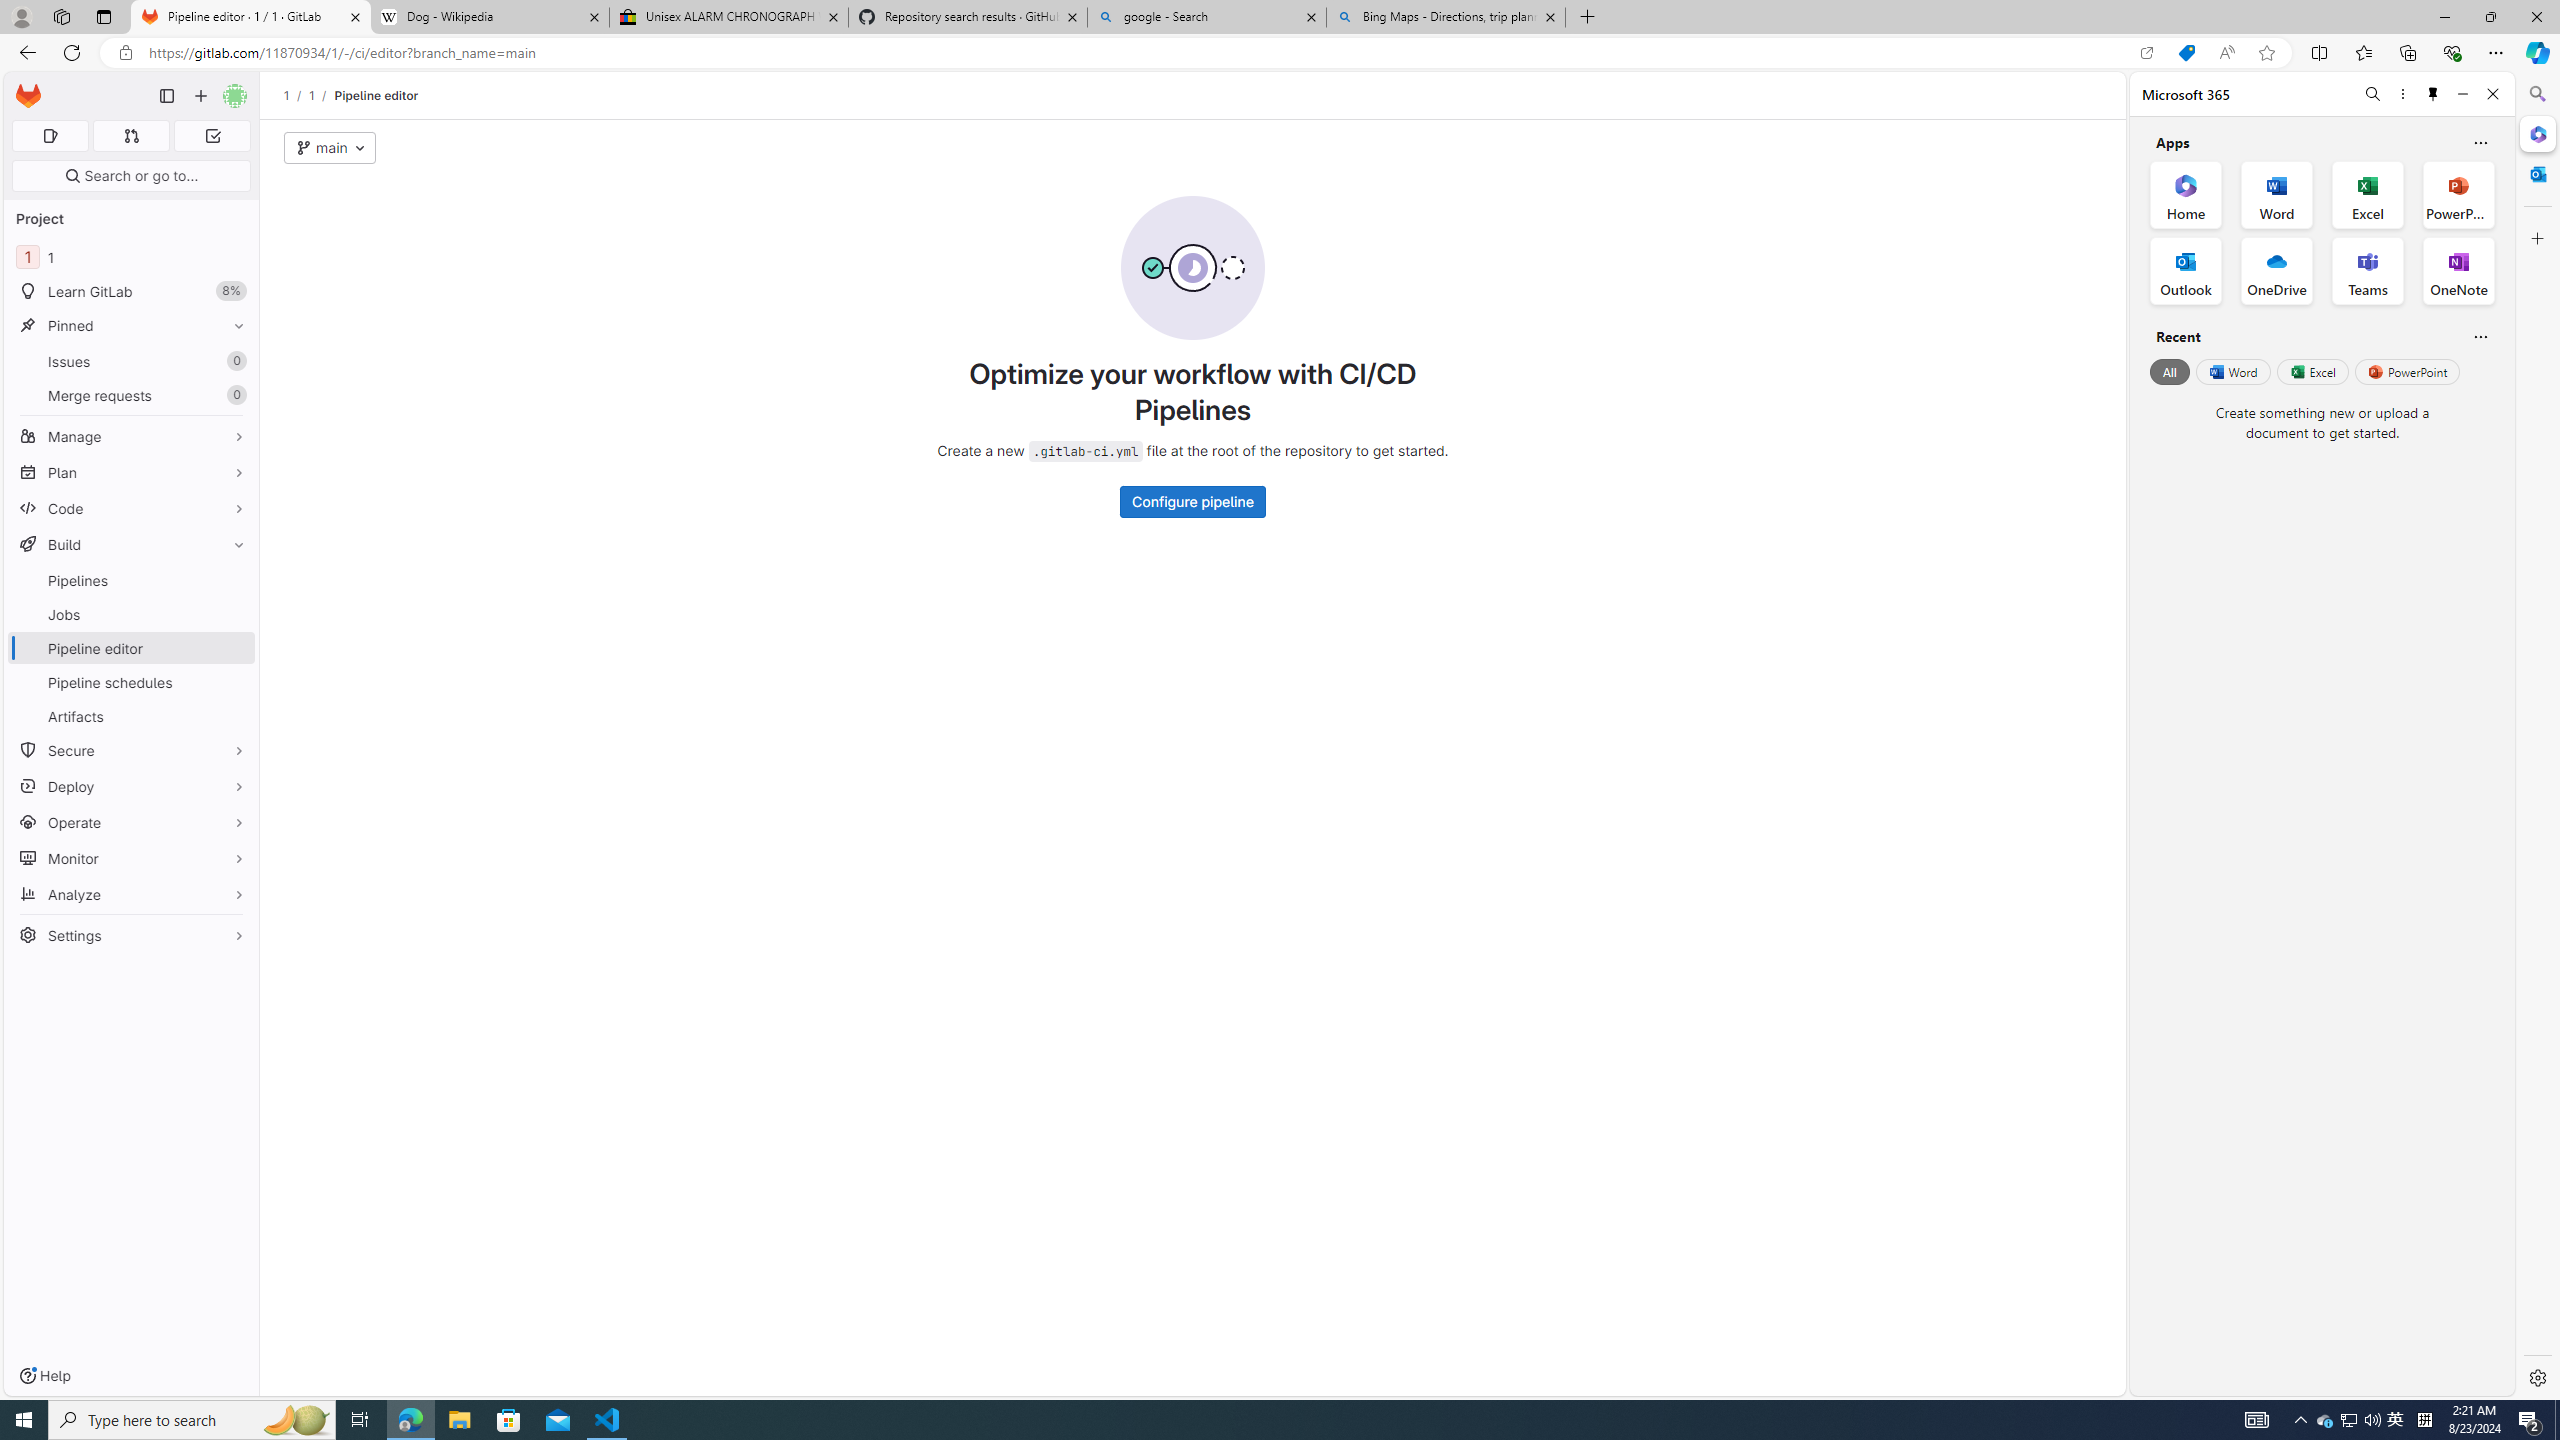 The height and width of the screenshot is (1440, 2560). I want to click on 1/, so click(322, 95).